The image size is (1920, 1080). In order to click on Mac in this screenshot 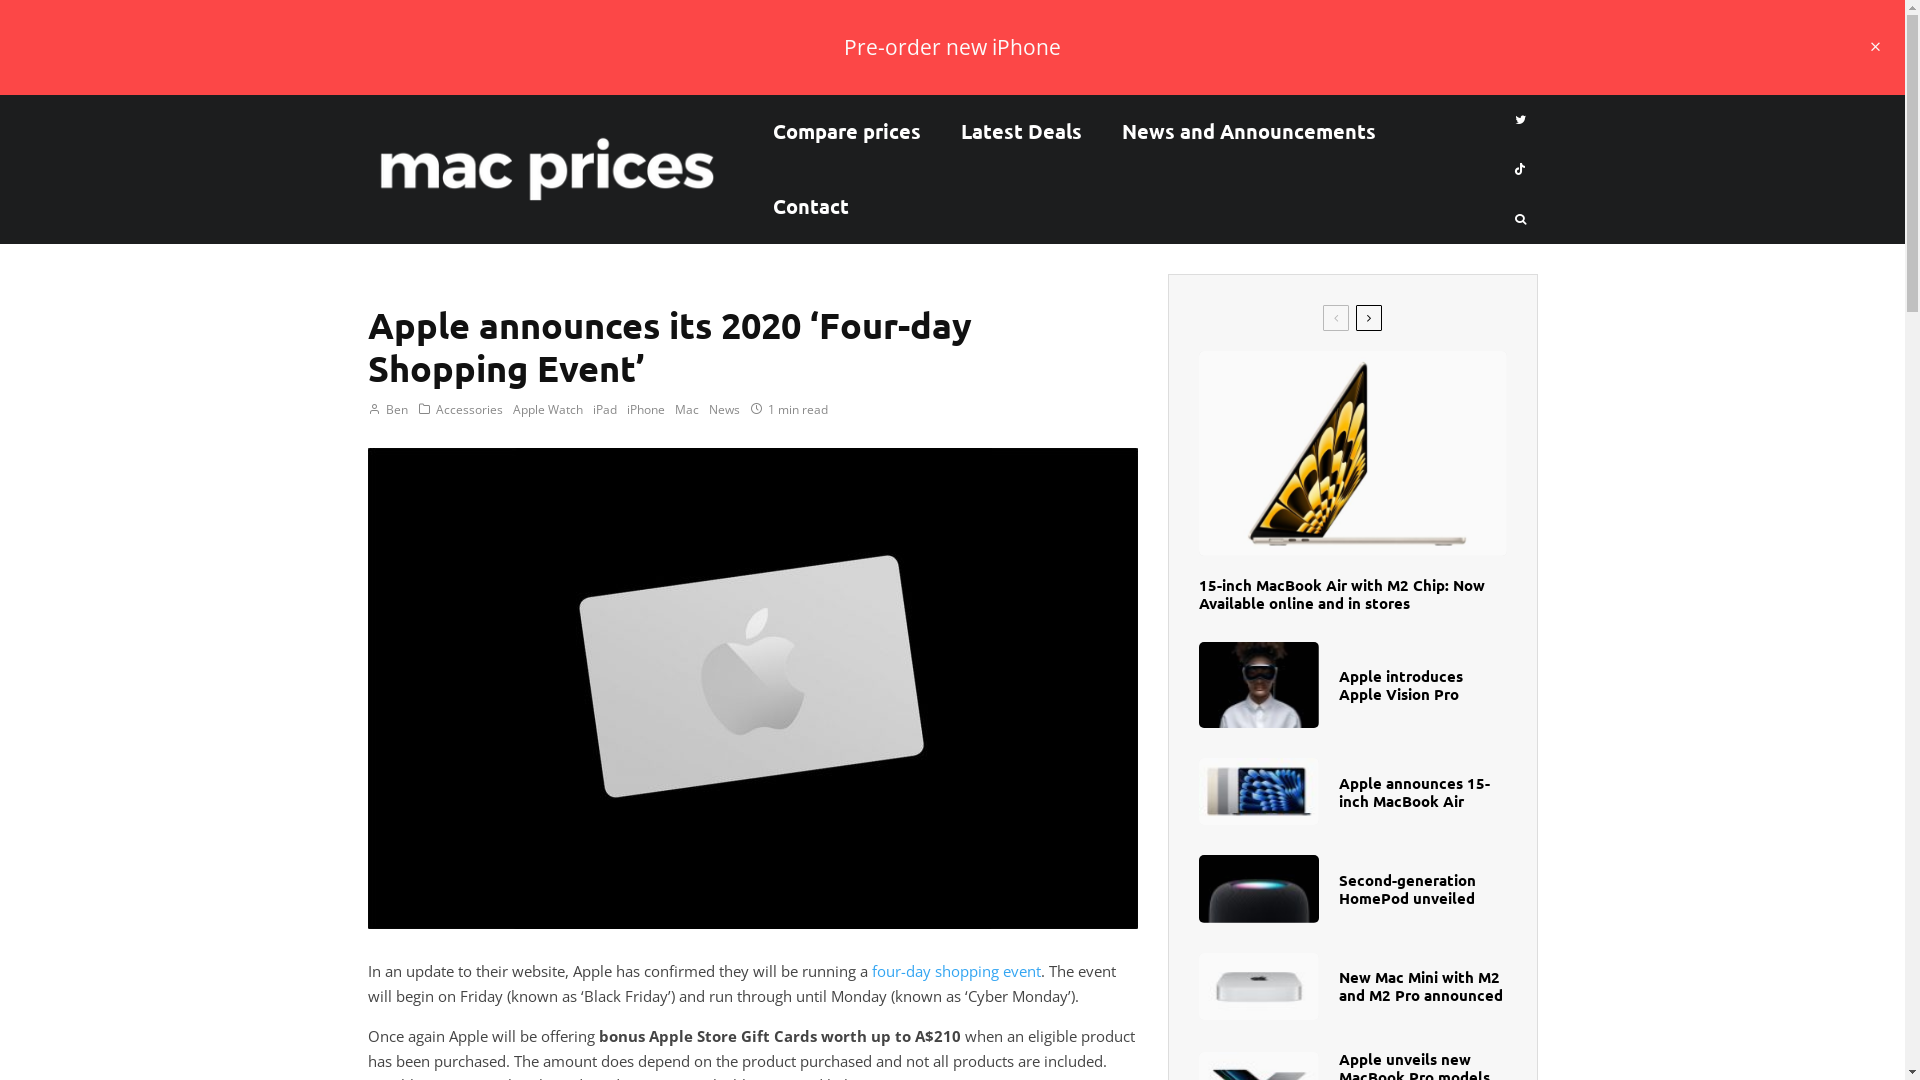, I will do `click(686, 410)`.